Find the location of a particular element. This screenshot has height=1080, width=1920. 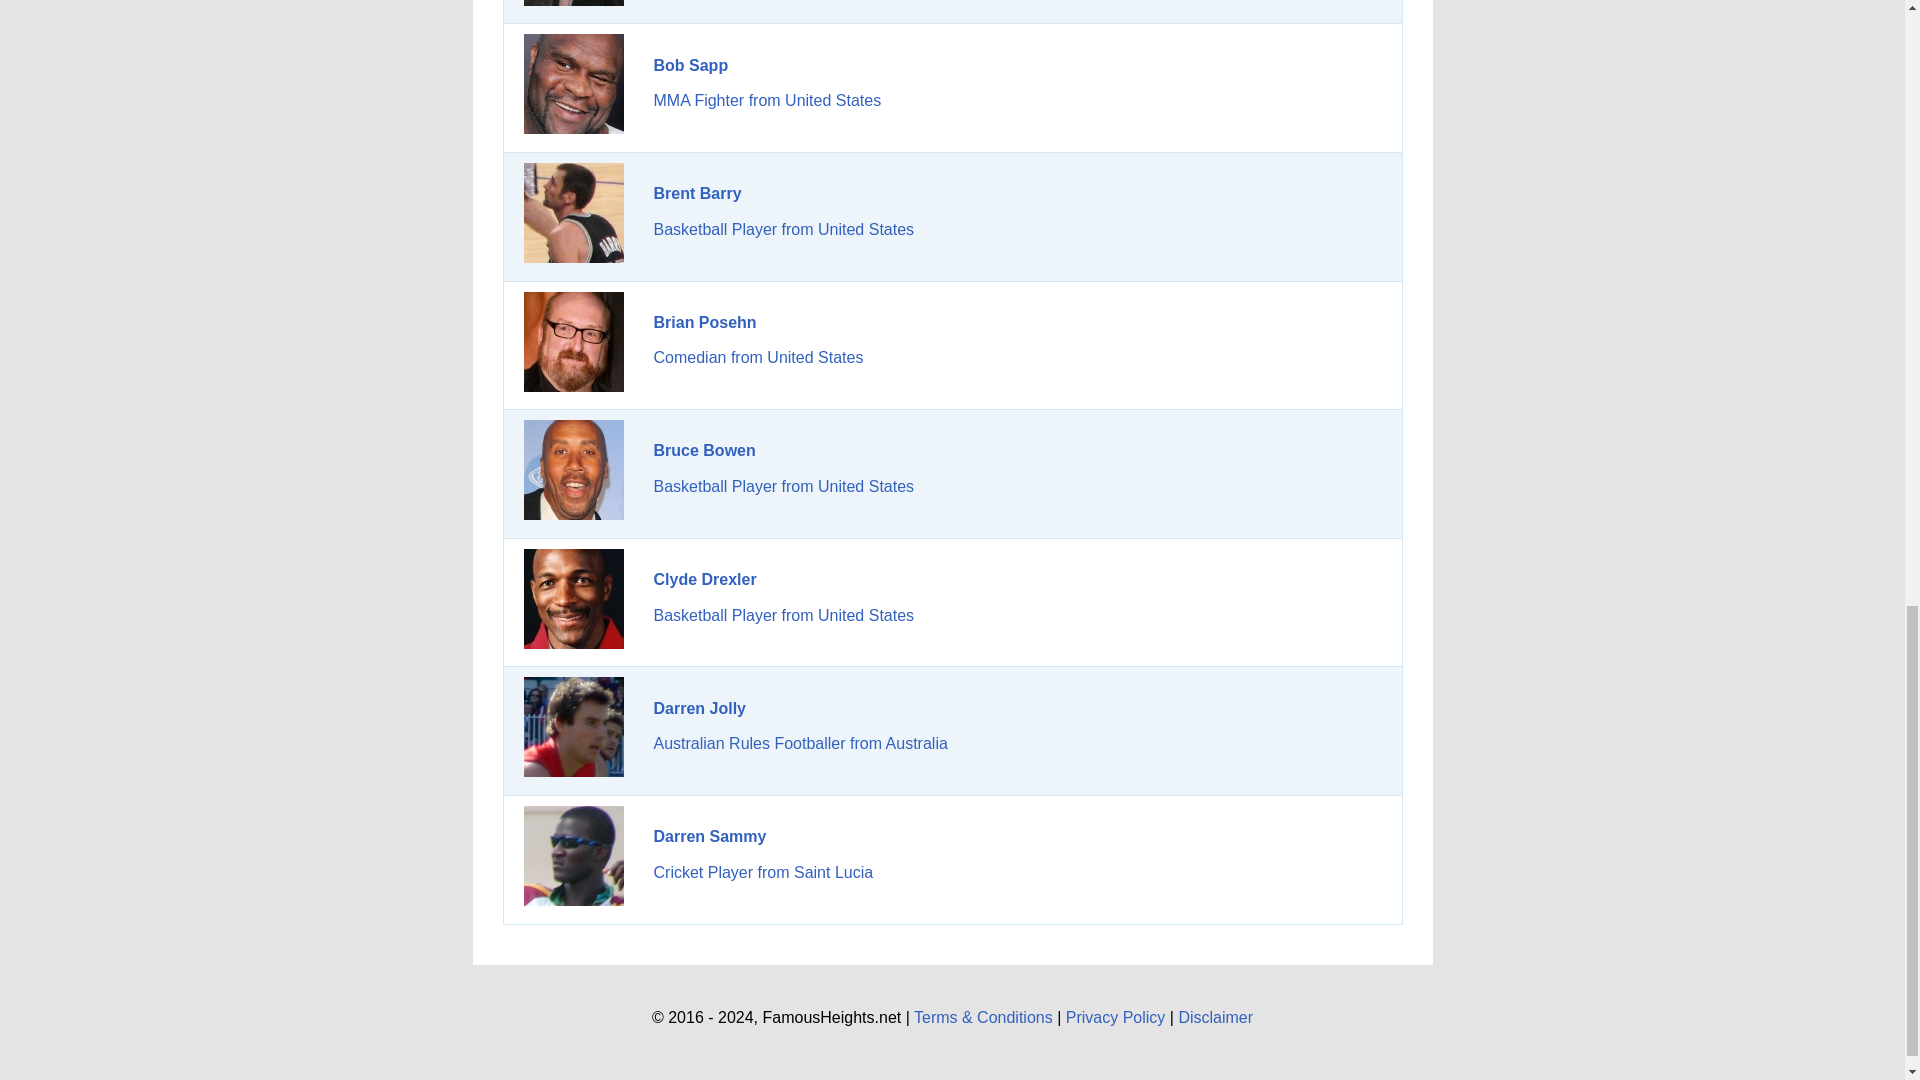

Clyde Drexler is located at coordinates (705, 579).